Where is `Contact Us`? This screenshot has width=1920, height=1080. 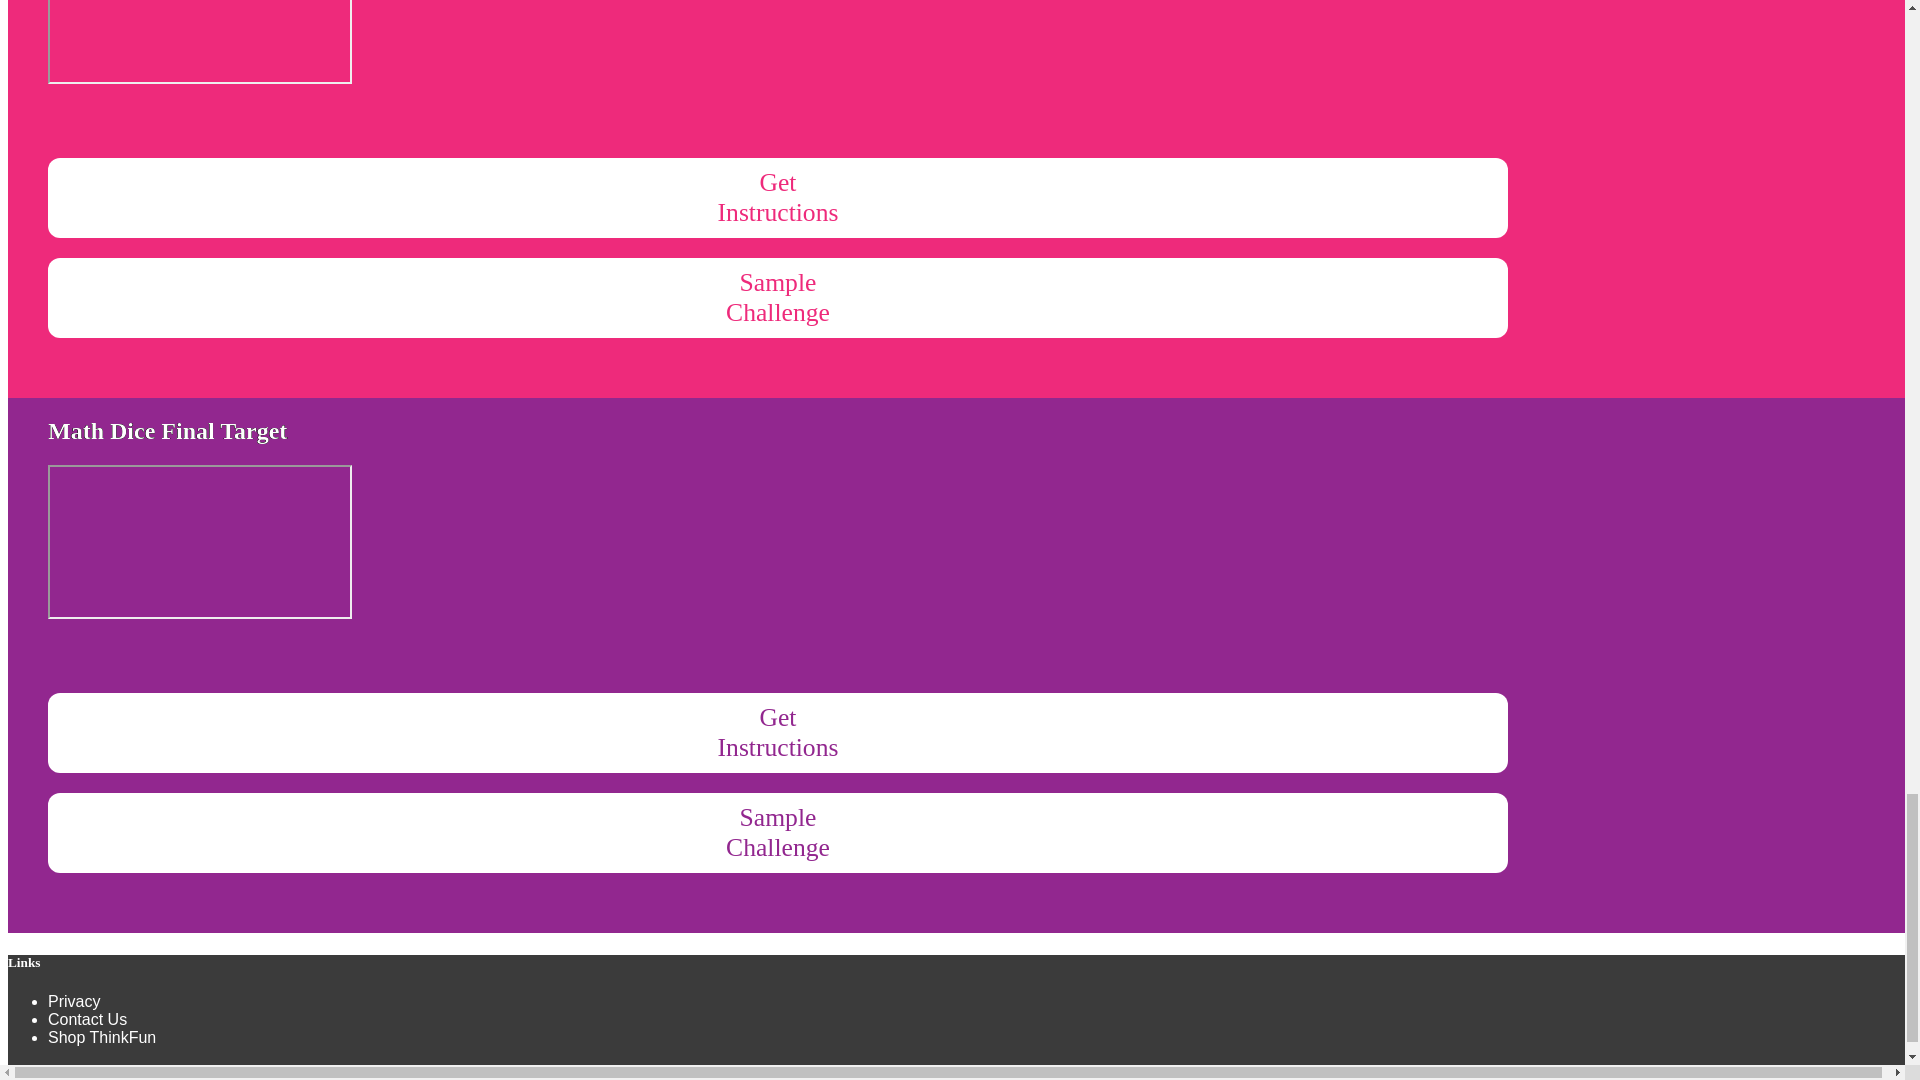 Contact Us is located at coordinates (87, 1019).